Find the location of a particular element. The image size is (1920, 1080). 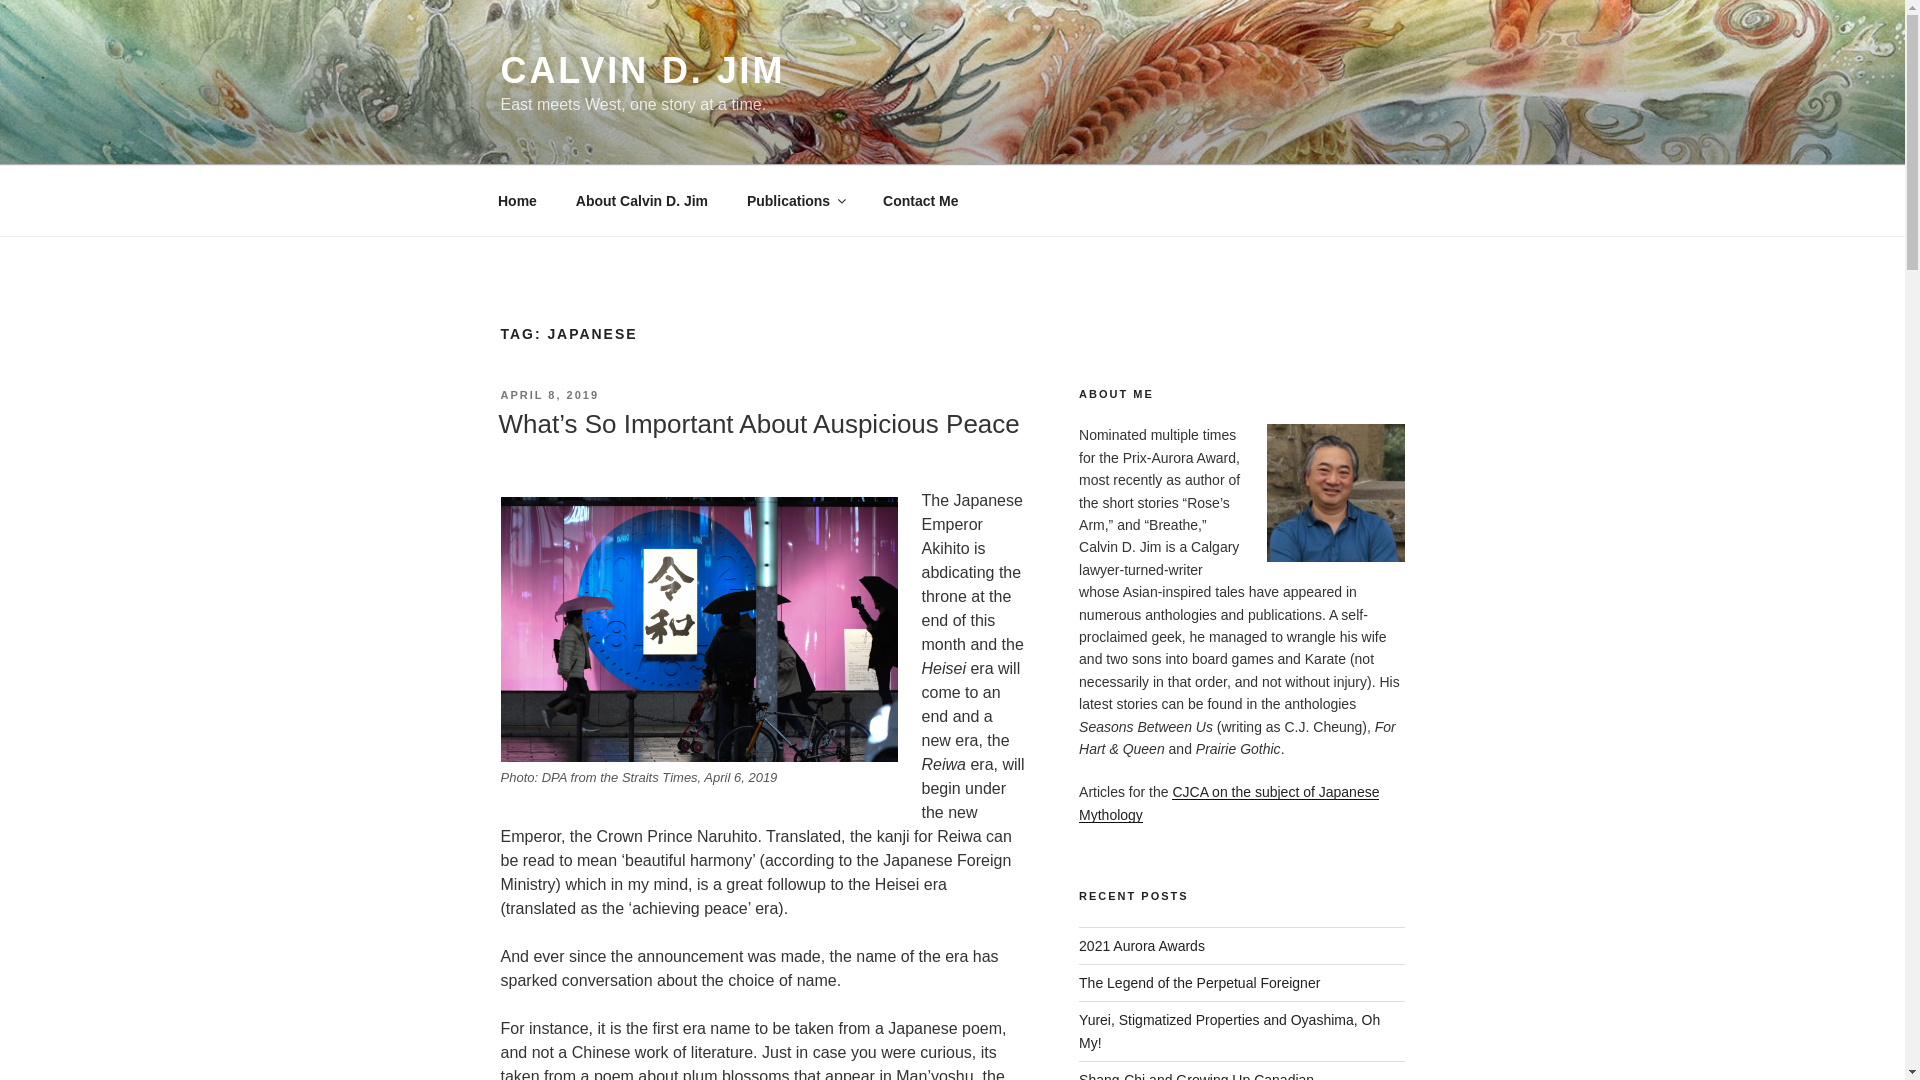

CALVIN D. JIM is located at coordinates (642, 70).